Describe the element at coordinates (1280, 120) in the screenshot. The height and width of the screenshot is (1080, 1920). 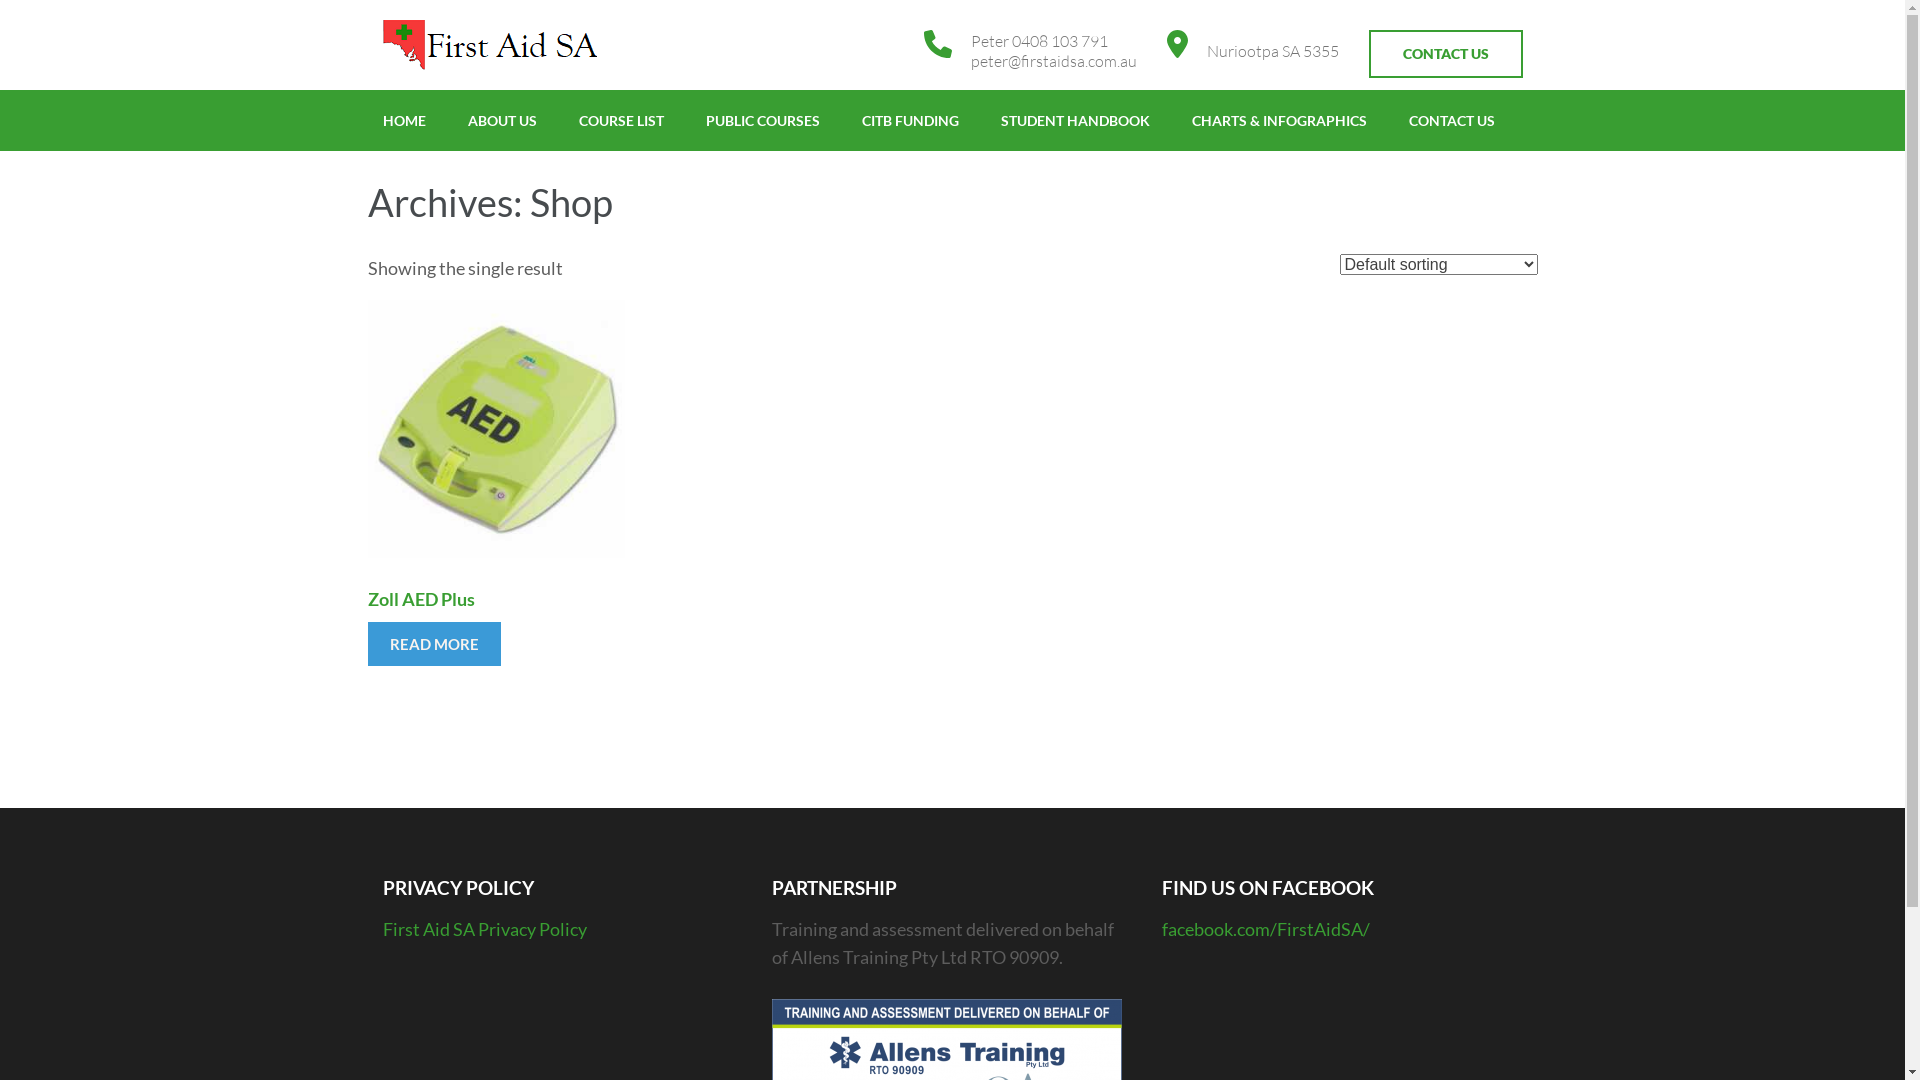
I see `CHARTS & INFOGRAPHICS` at that location.